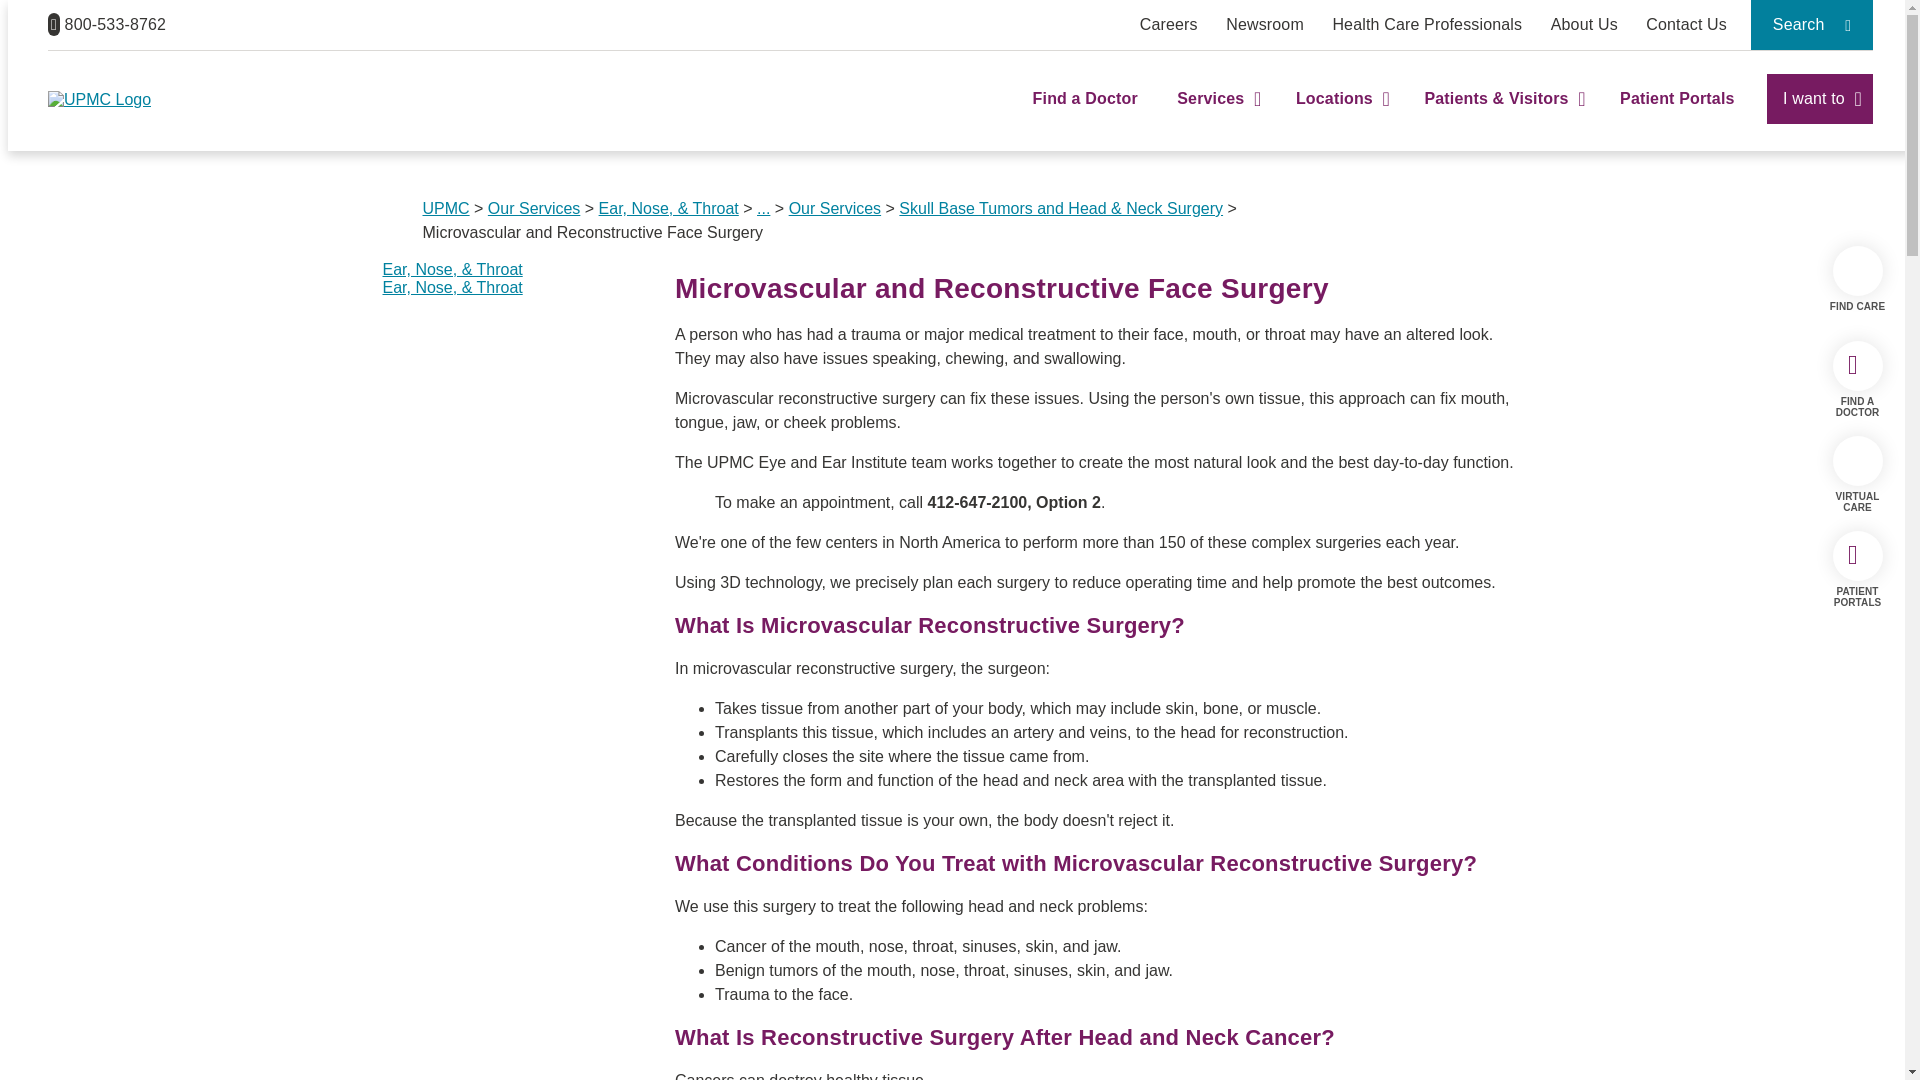 This screenshot has width=1920, height=1080. Describe the element at coordinates (1216, 116) in the screenshot. I see `Services` at that location.